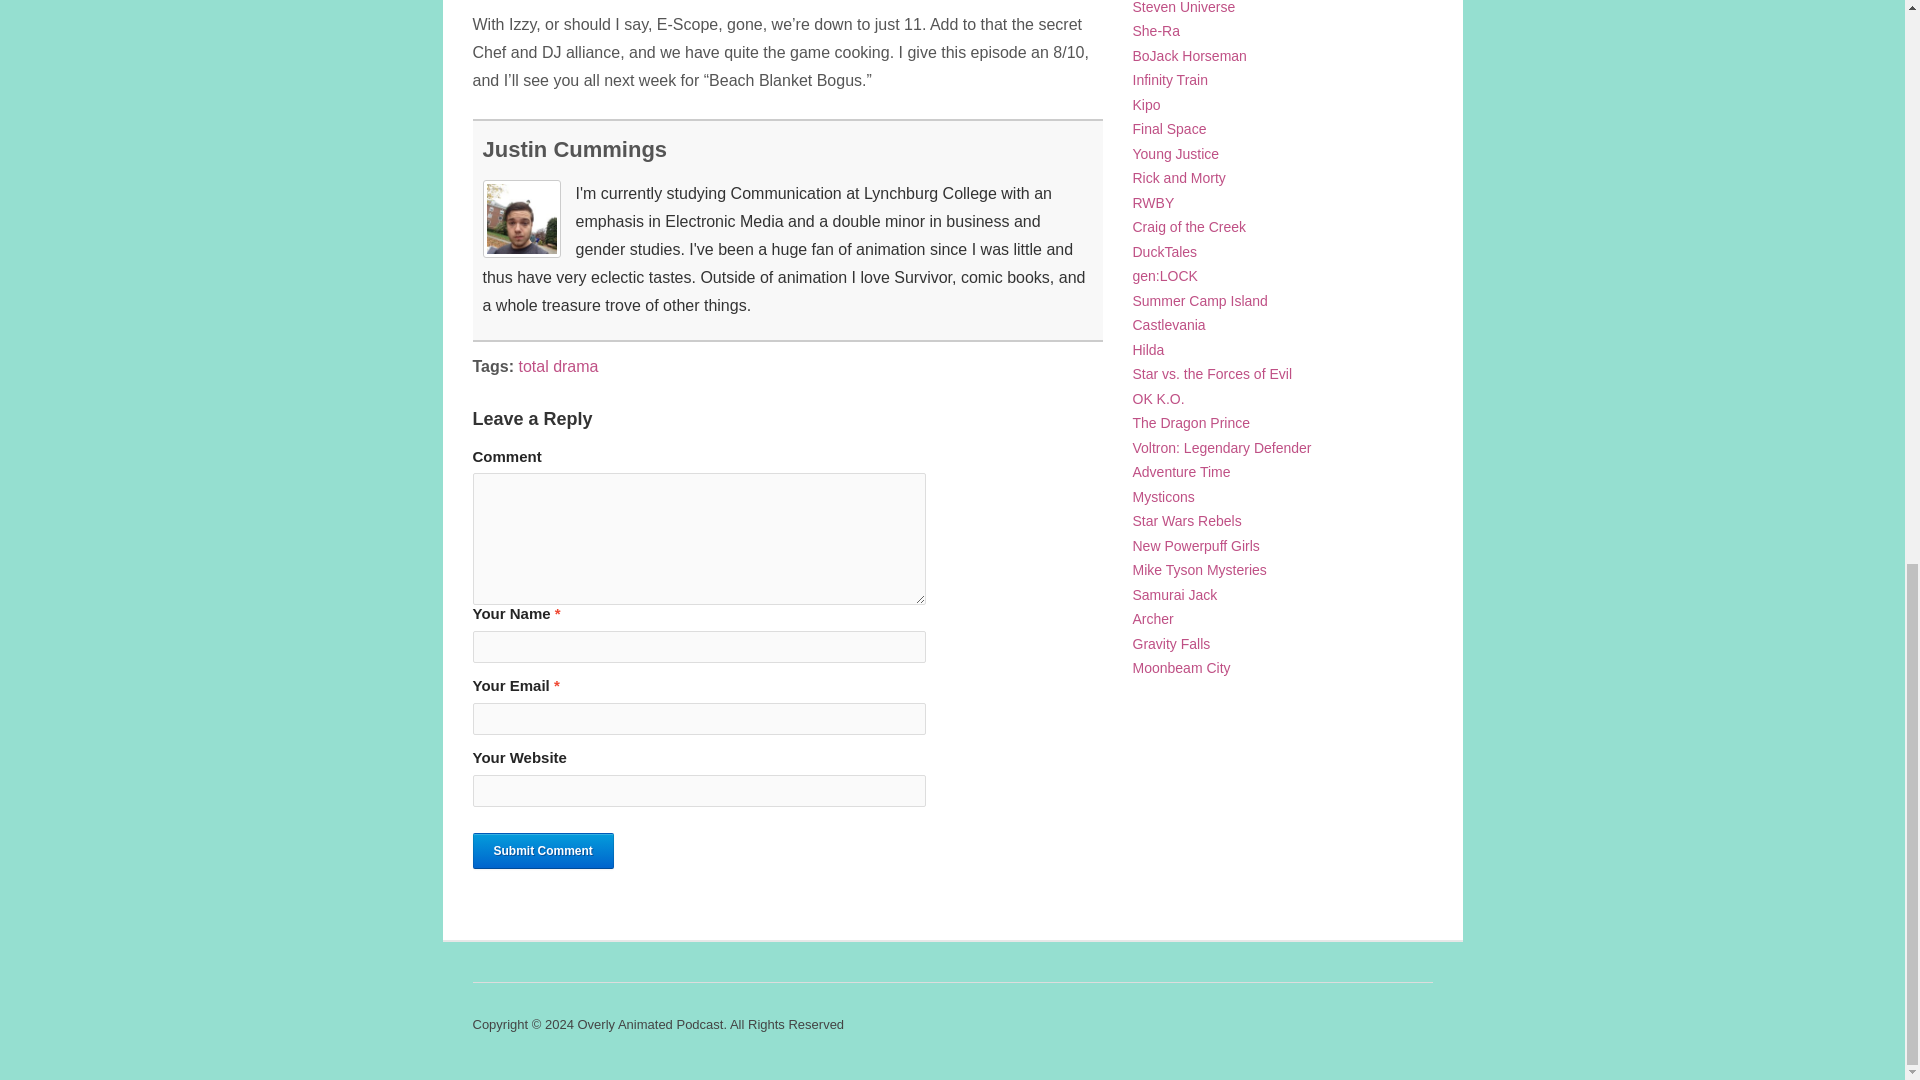  I want to click on Final Space, so click(1168, 128).